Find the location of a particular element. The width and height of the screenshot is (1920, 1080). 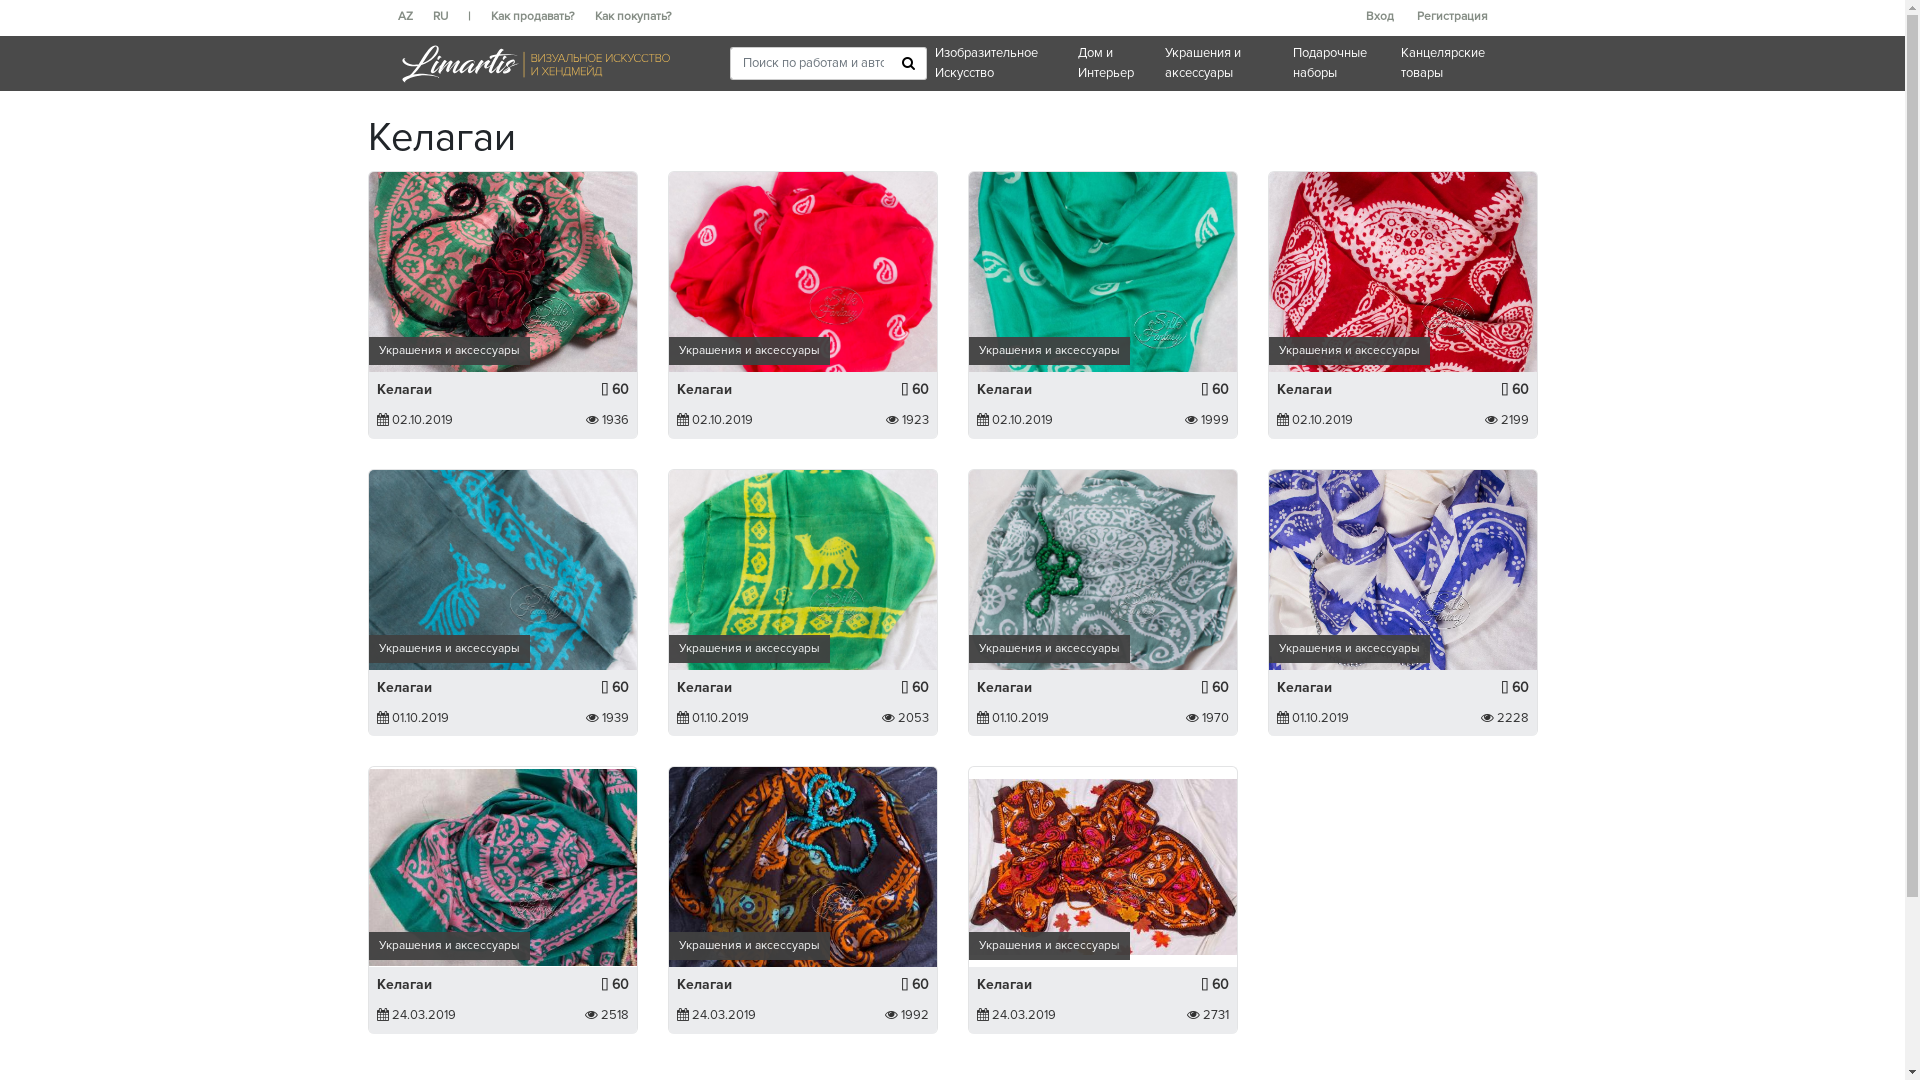

| is located at coordinates (480, 17).